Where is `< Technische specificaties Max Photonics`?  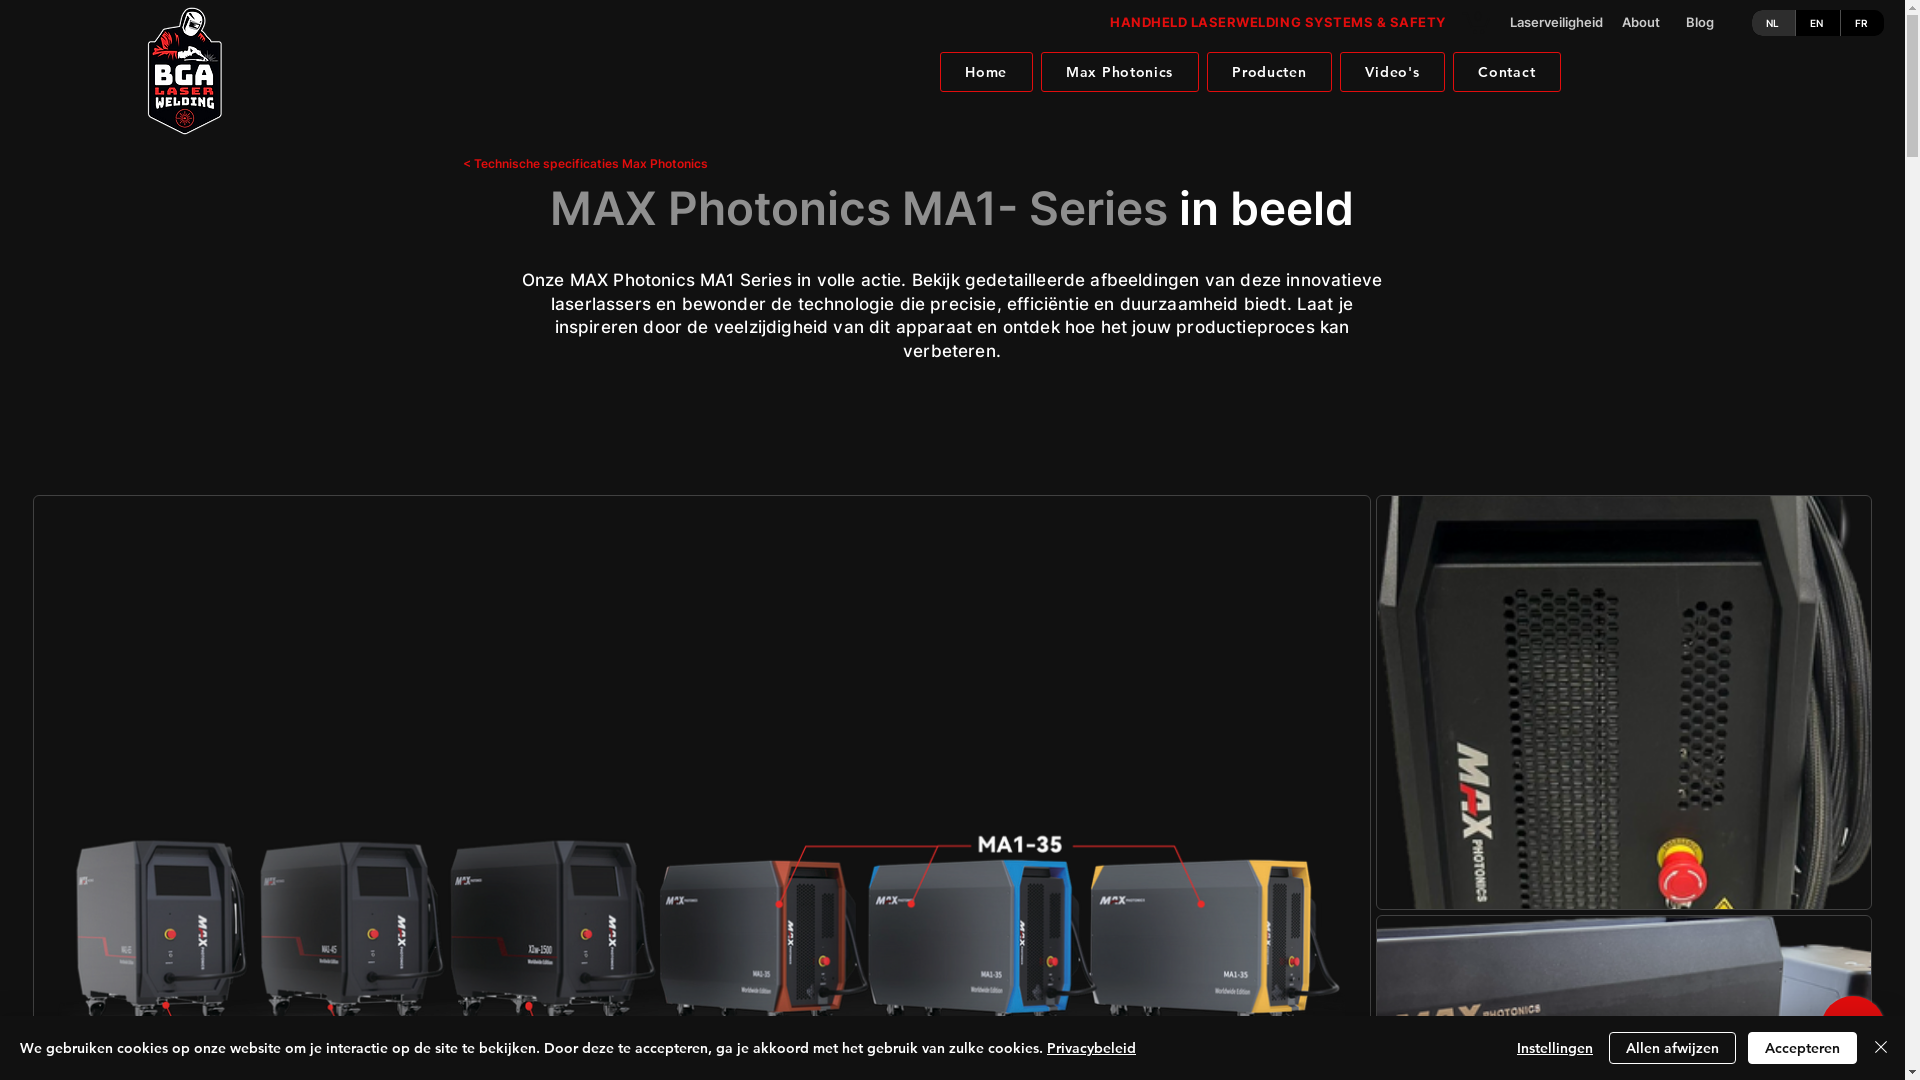
< Technische specificaties Max Photonics is located at coordinates (600, 164).